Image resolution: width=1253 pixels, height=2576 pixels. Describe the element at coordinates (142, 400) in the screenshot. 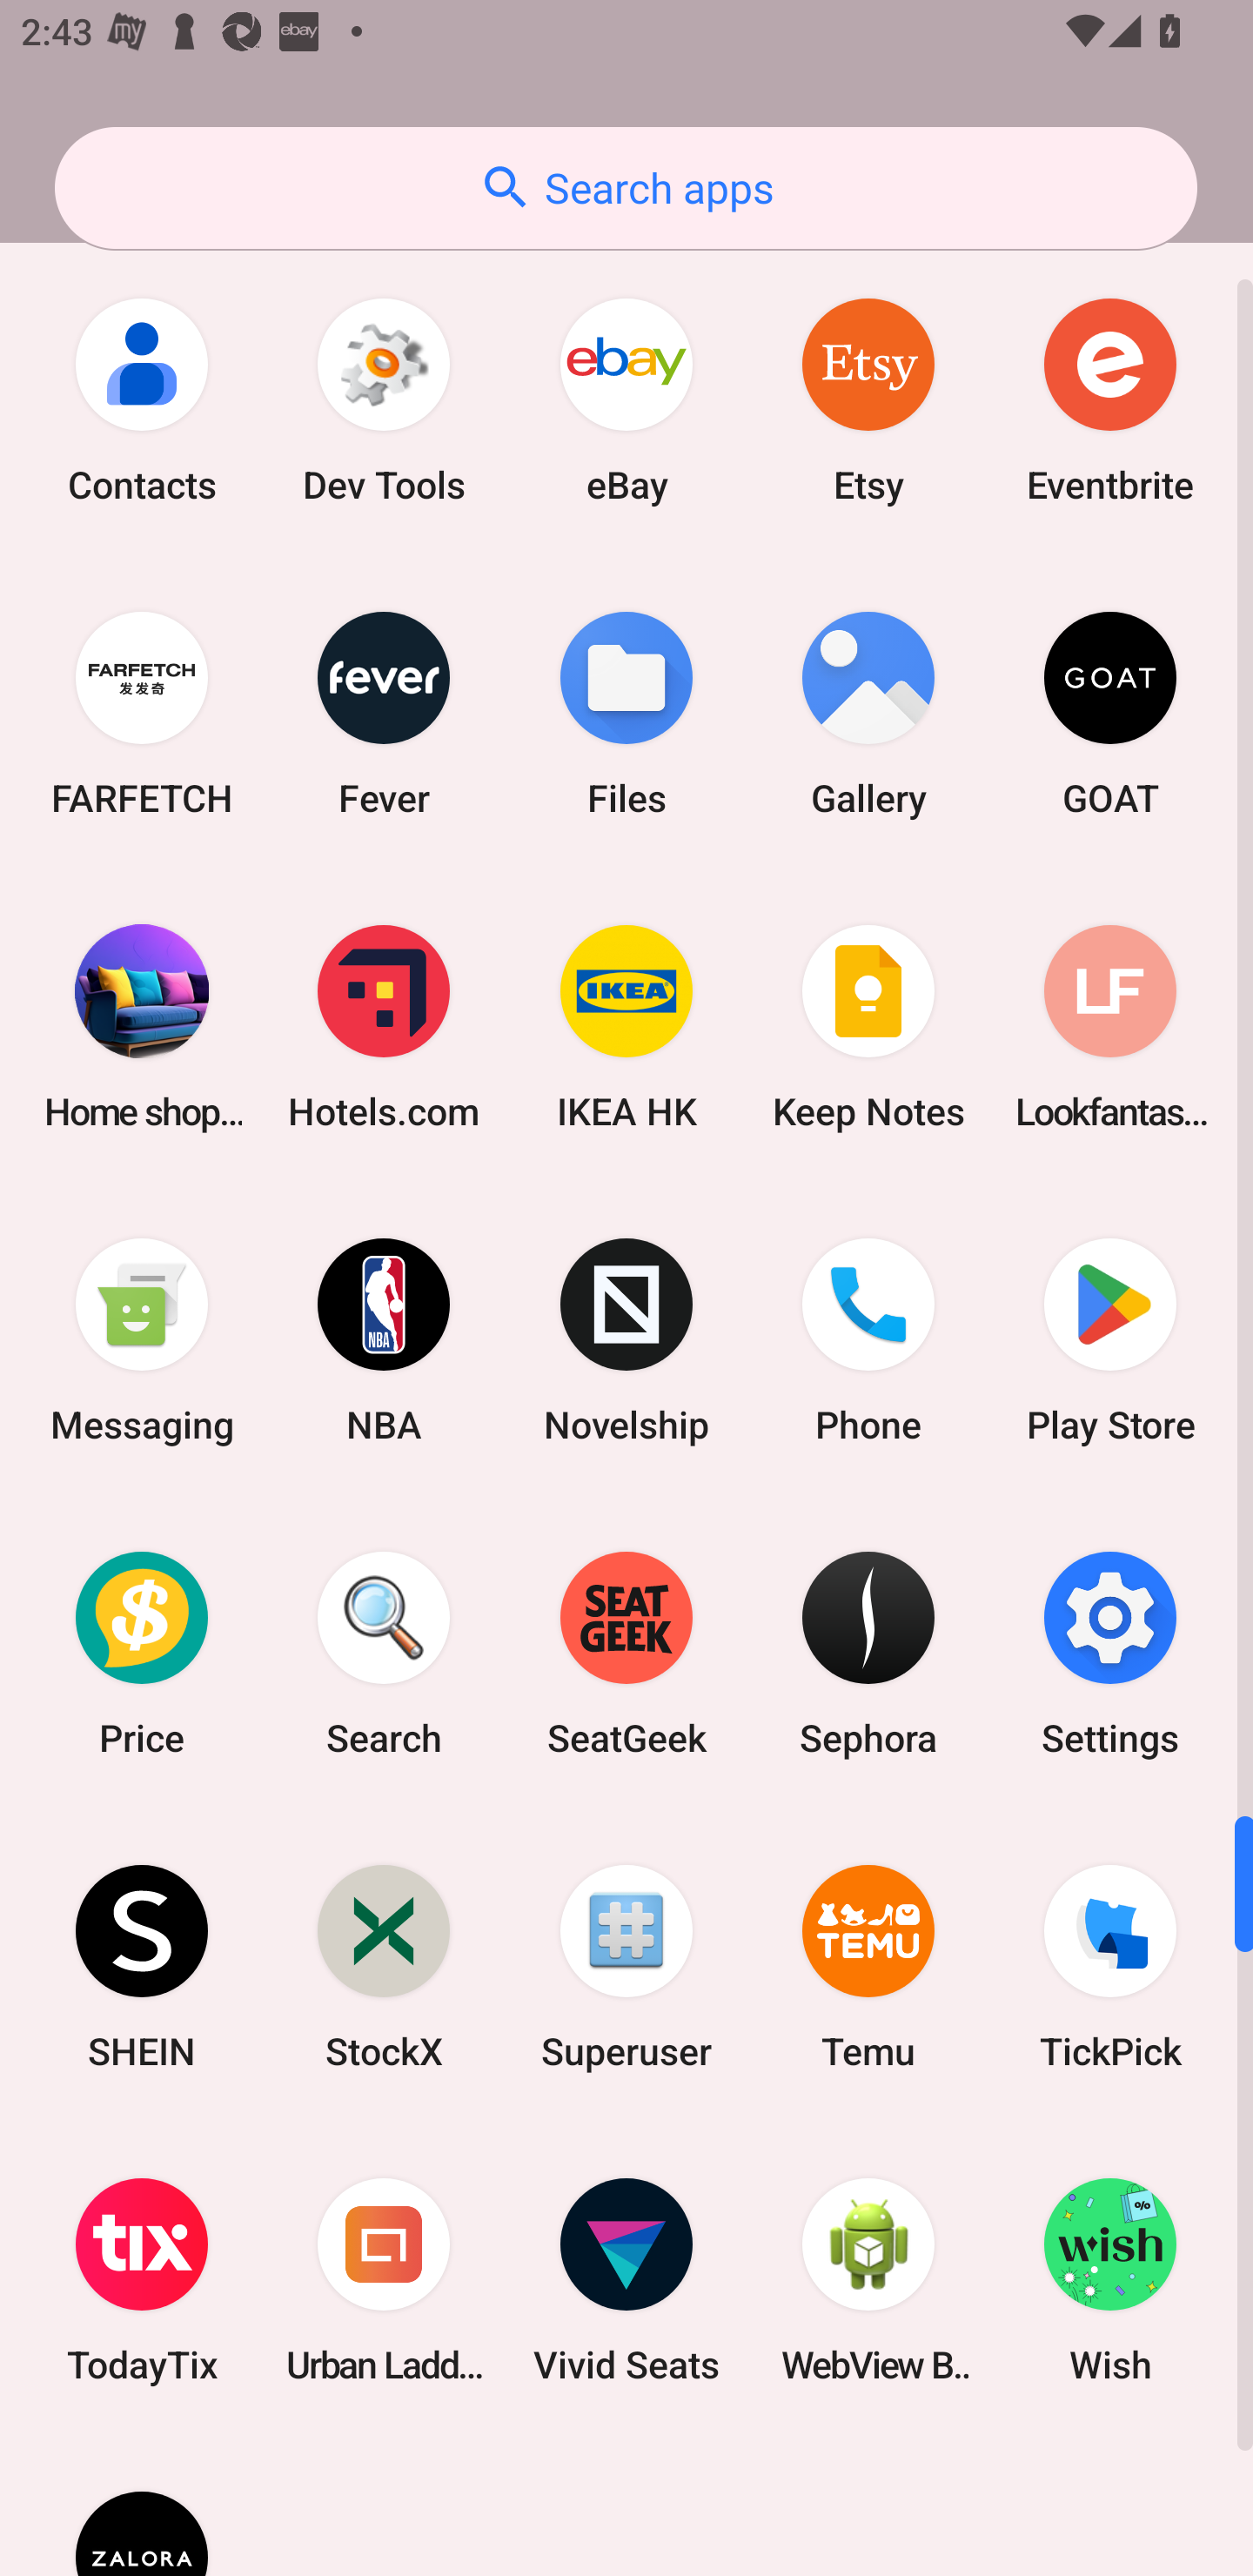

I see `Contacts` at that location.